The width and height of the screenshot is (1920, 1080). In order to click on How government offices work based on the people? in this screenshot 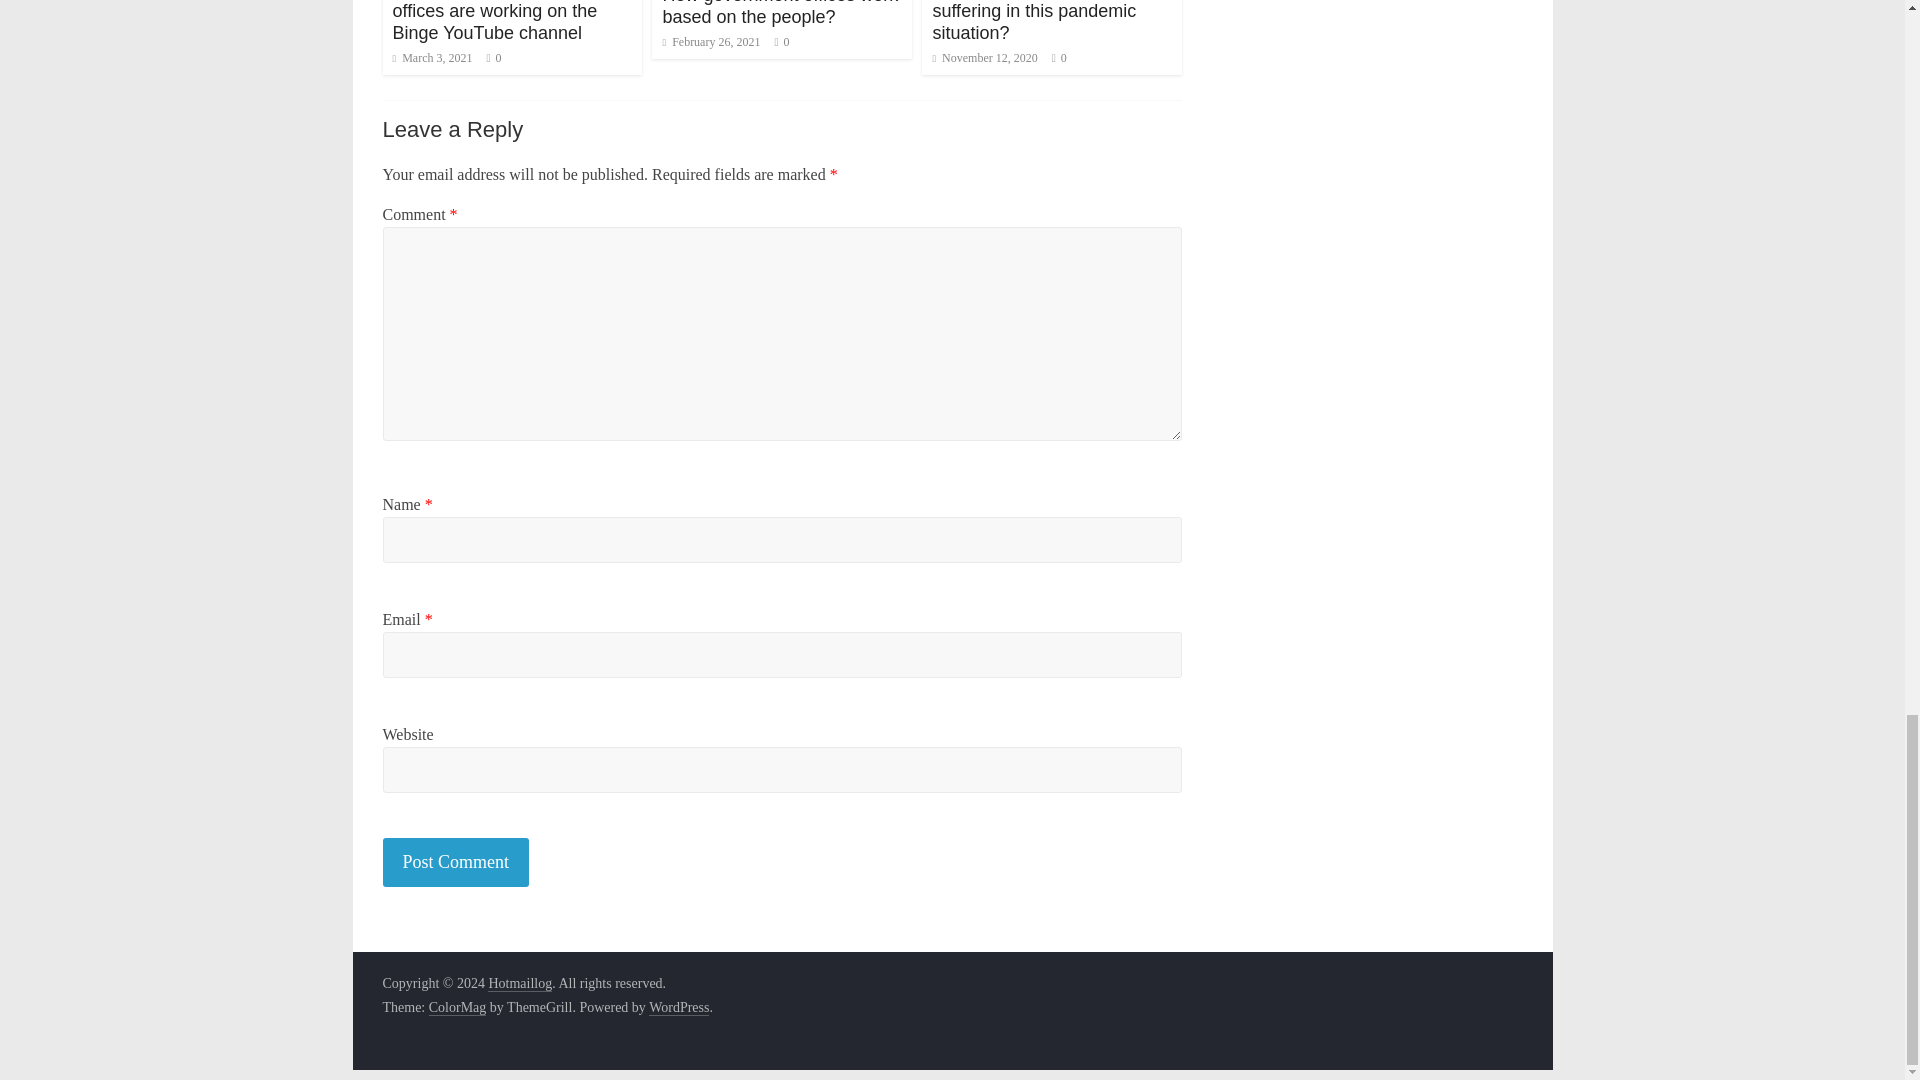, I will do `click(780, 14)`.